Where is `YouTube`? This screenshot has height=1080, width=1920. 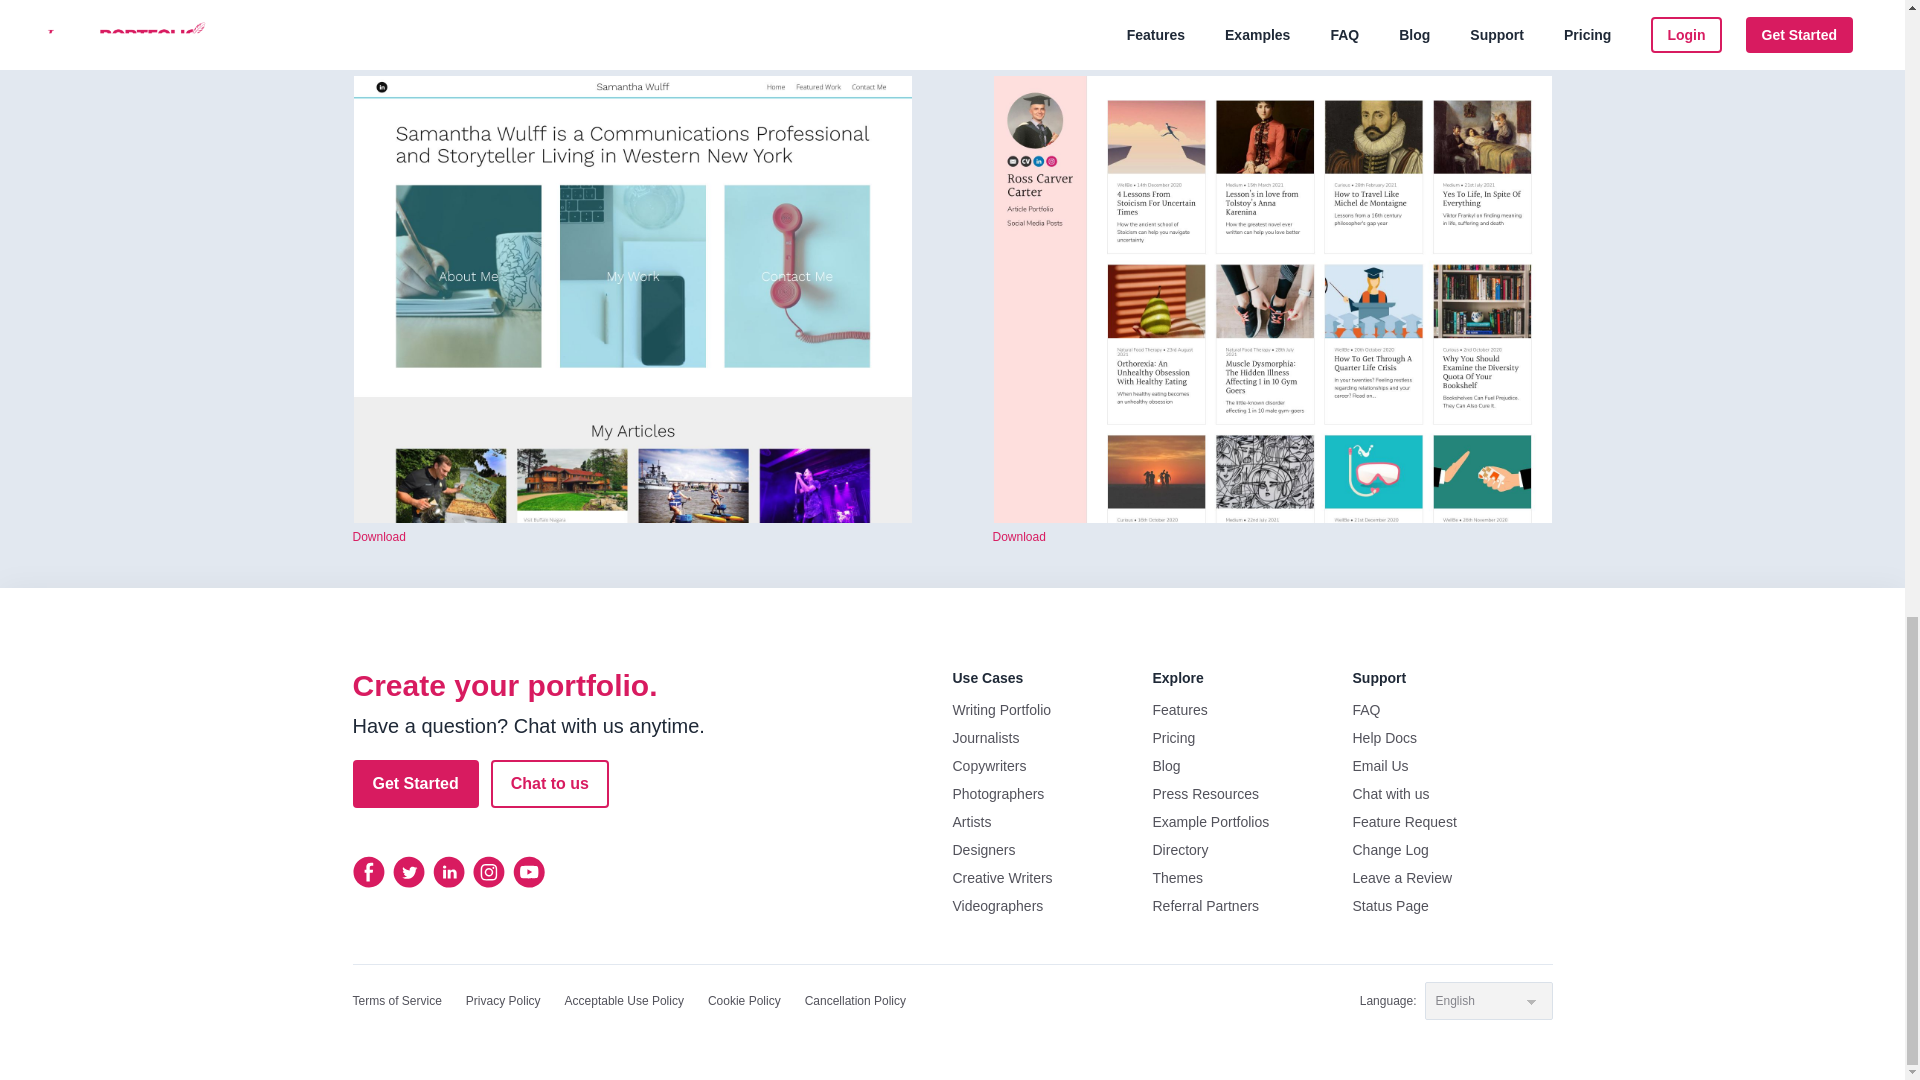
YouTube is located at coordinates (528, 872).